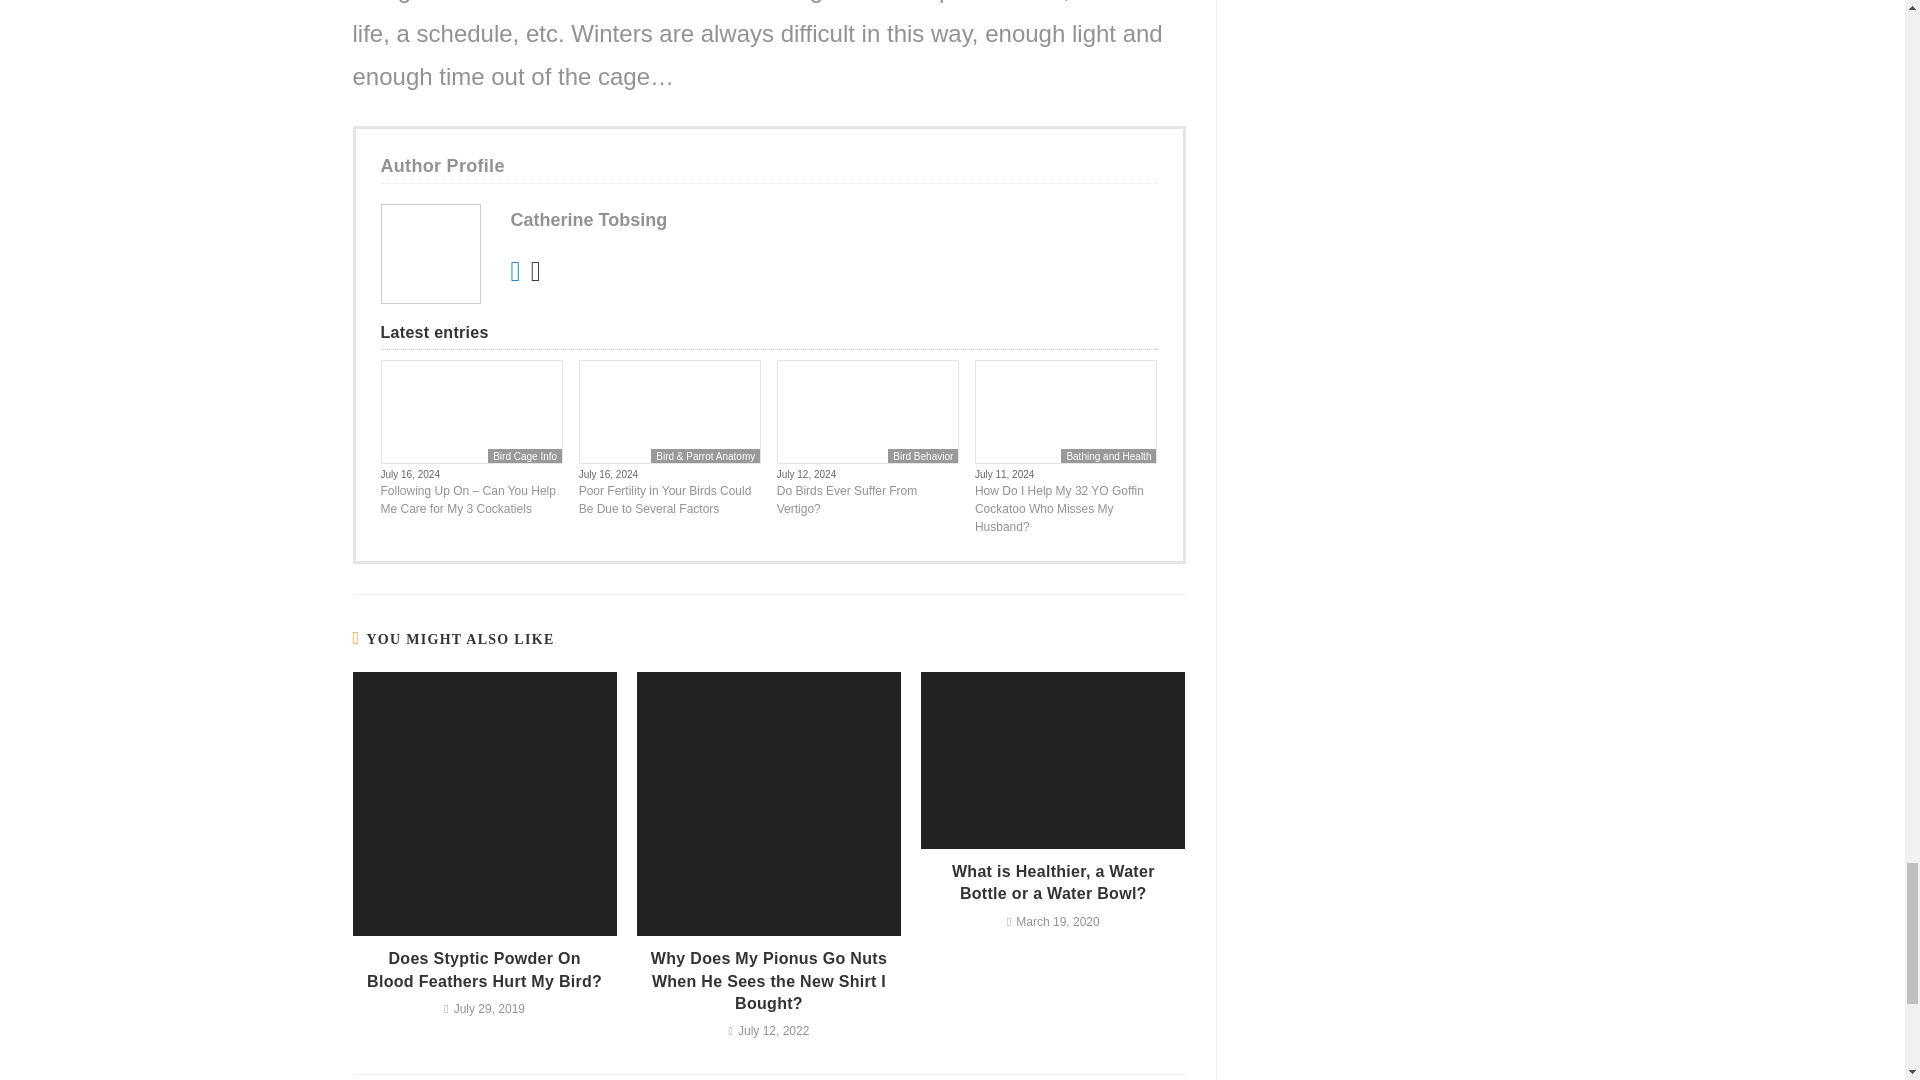 The height and width of the screenshot is (1080, 1920). What do you see at coordinates (922, 456) in the screenshot?
I see `Bird Behavior` at bounding box center [922, 456].